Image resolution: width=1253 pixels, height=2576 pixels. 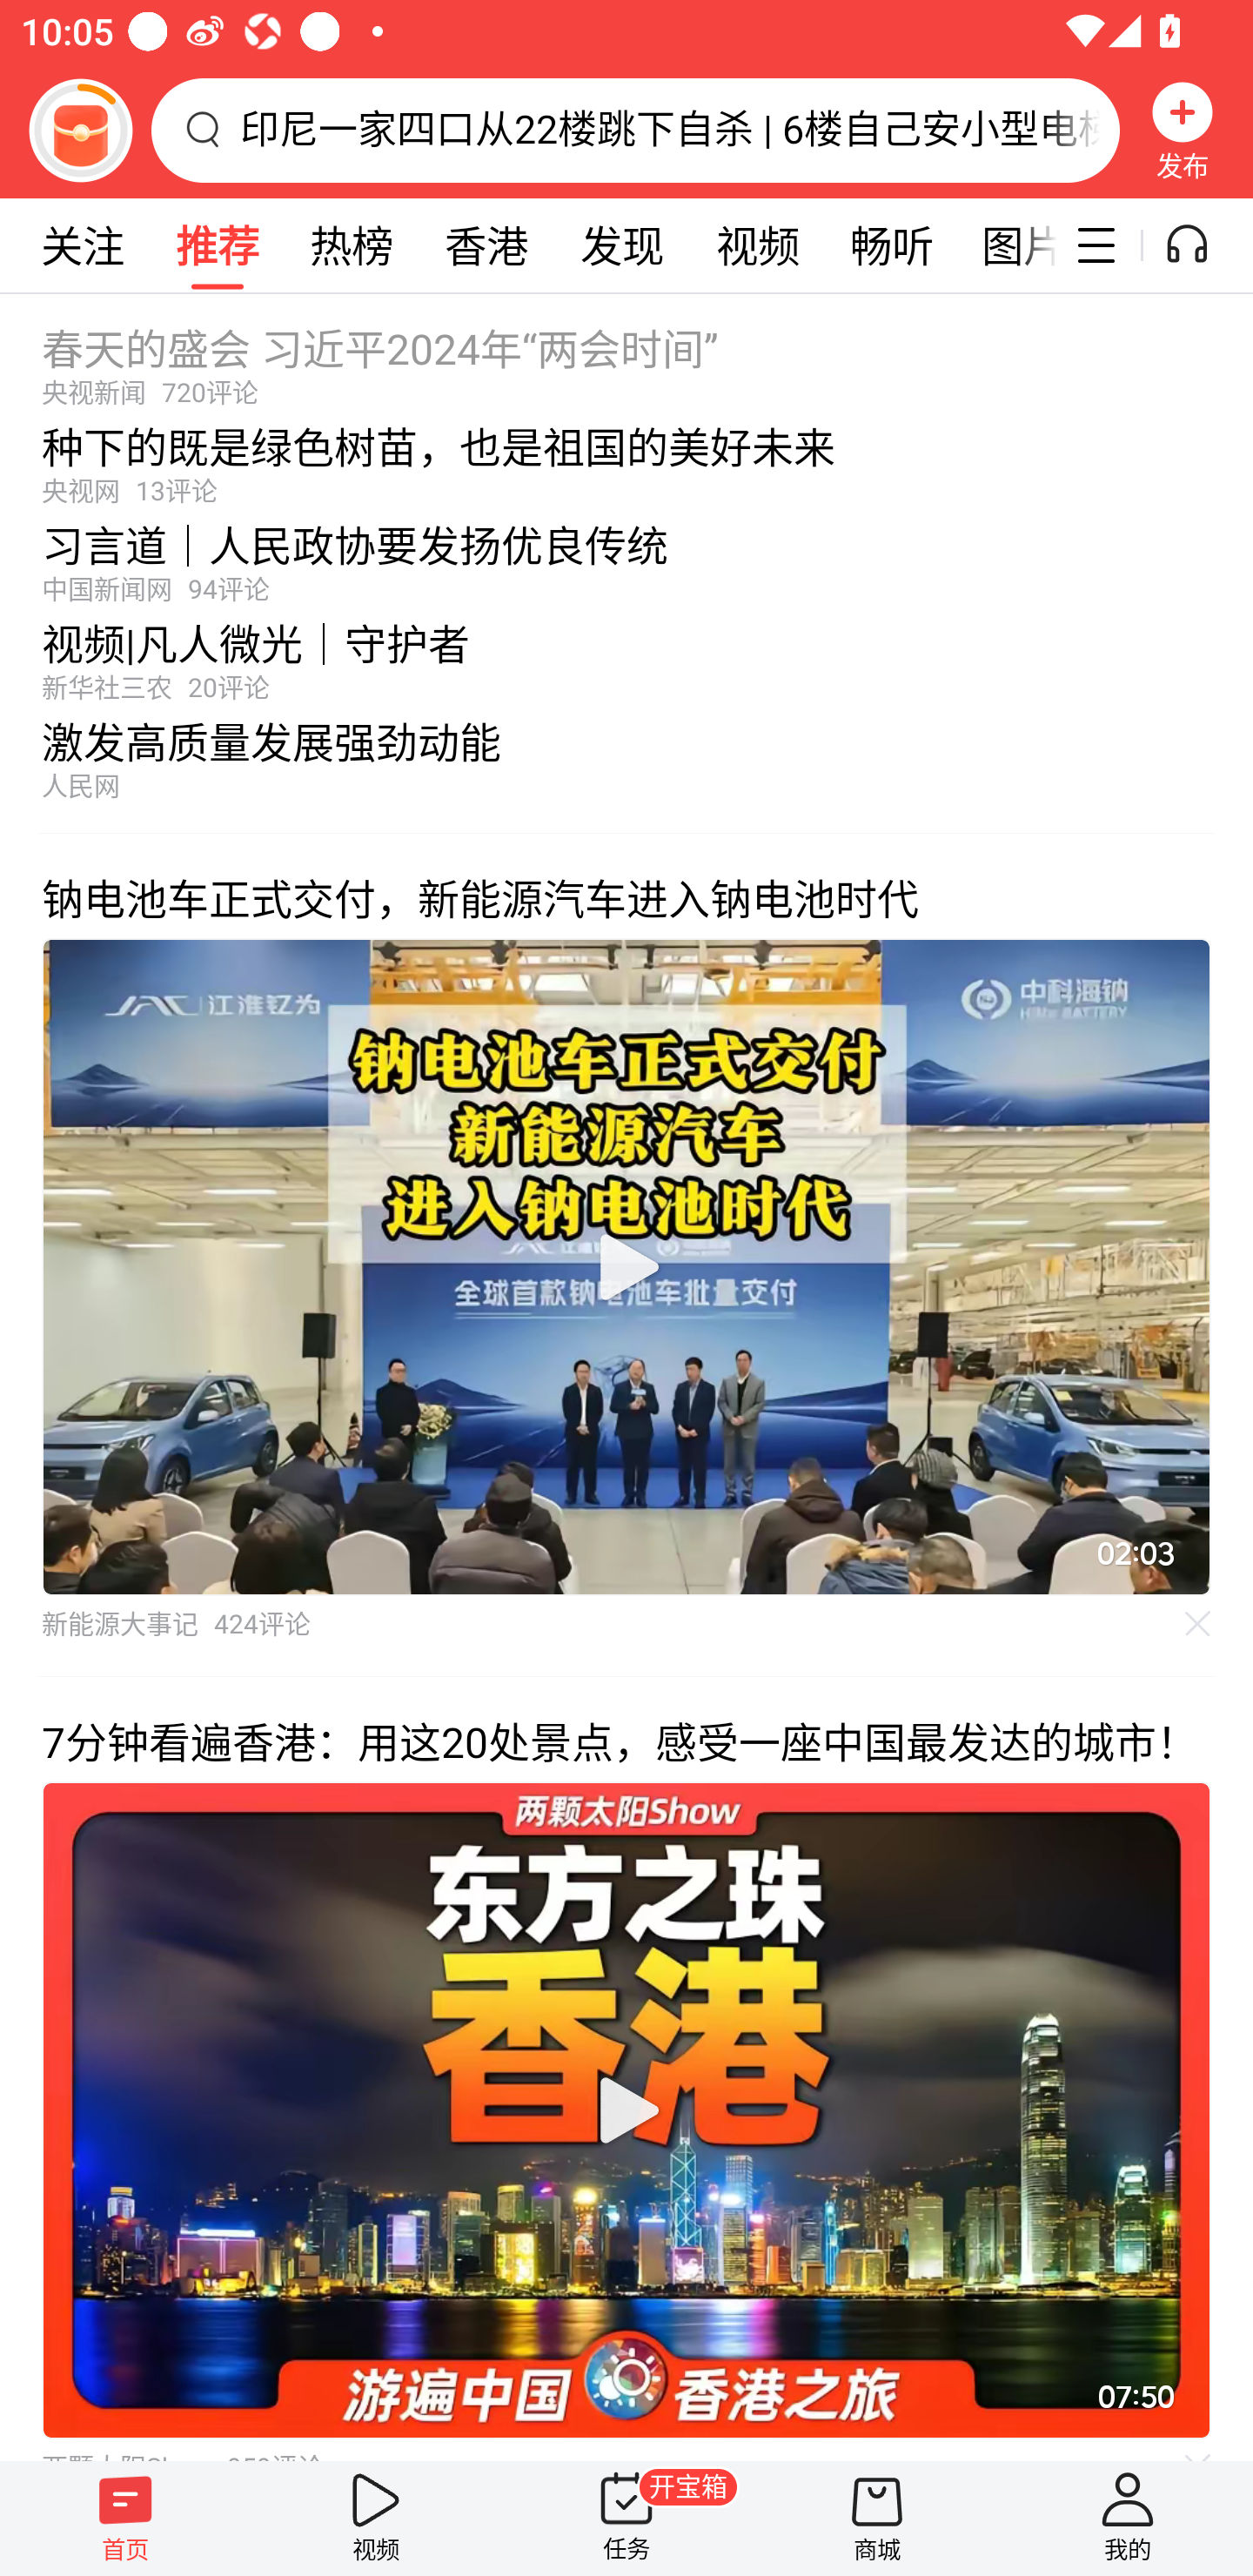 What do you see at coordinates (757, 245) in the screenshot?
I see `视频` at bounding box center [757, 245].